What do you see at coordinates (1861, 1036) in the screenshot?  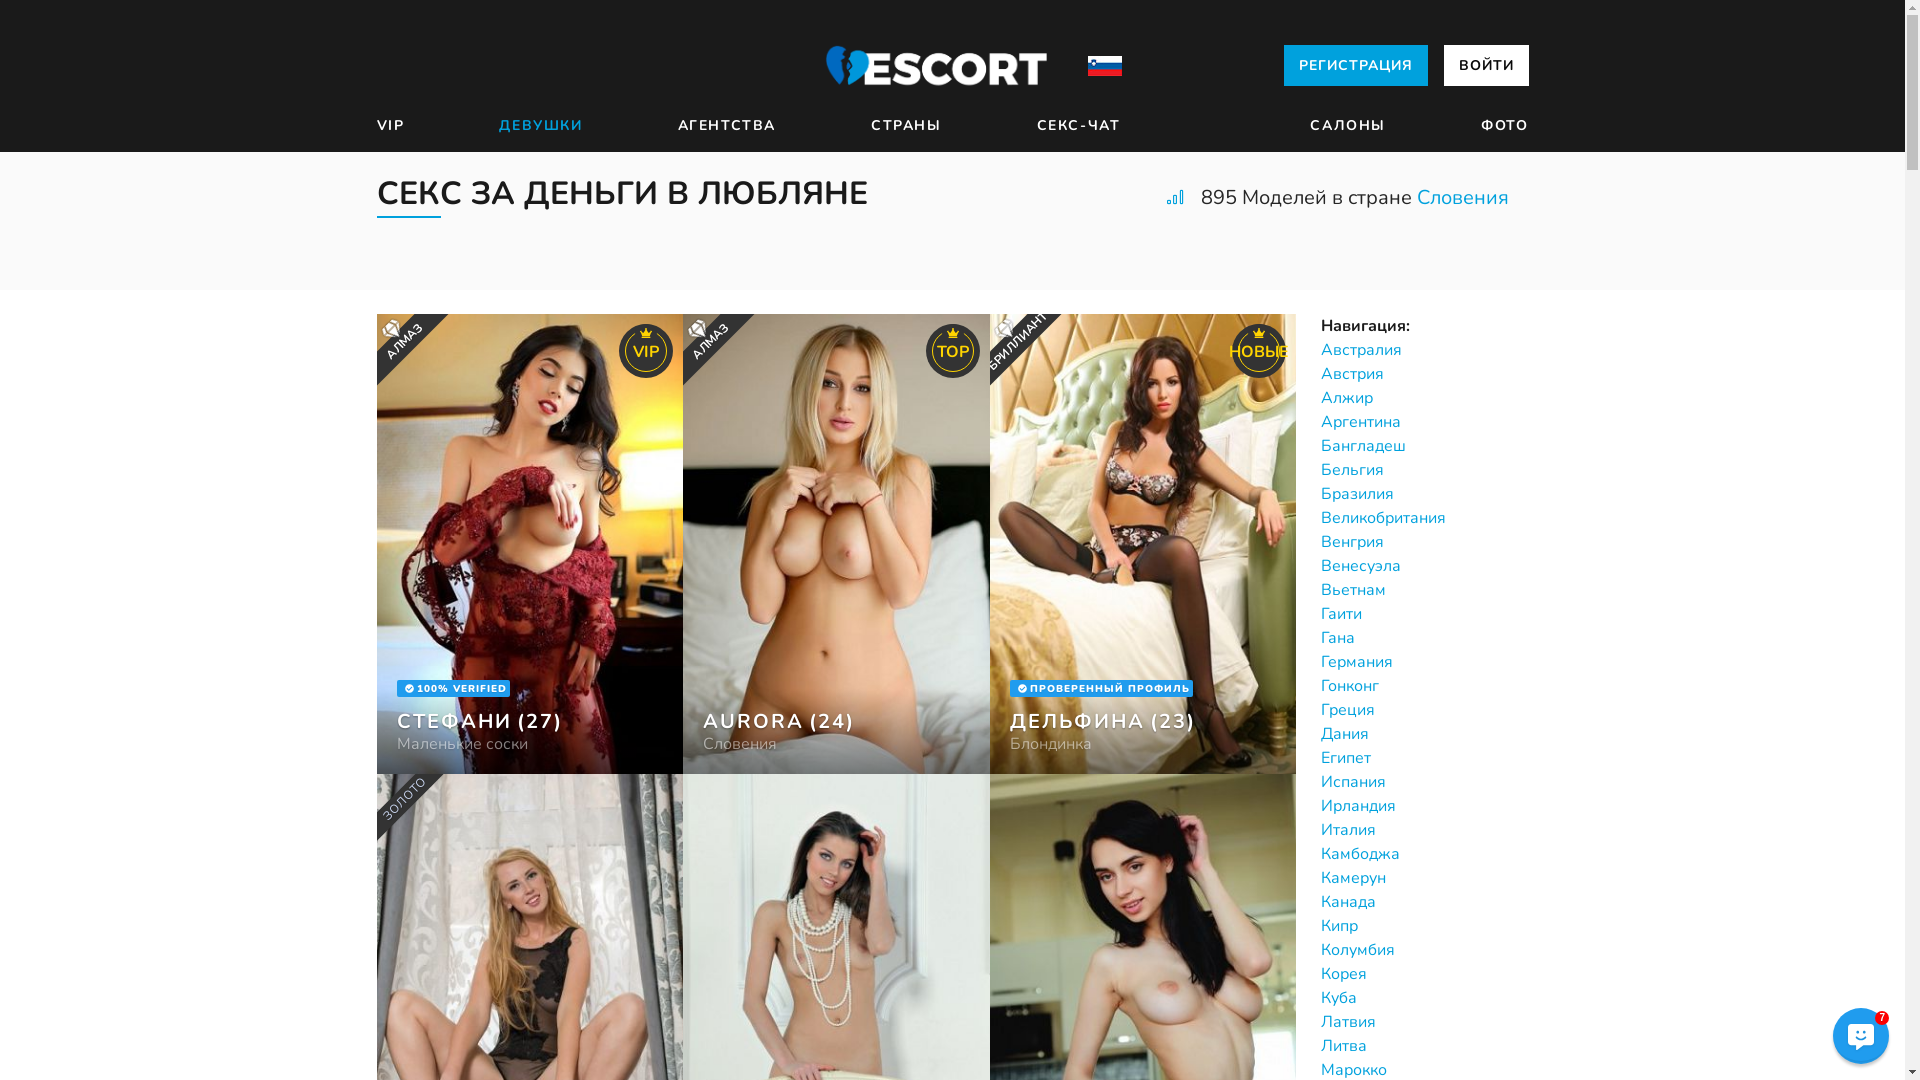 I see `7` at bounding box center [1861, 1036].